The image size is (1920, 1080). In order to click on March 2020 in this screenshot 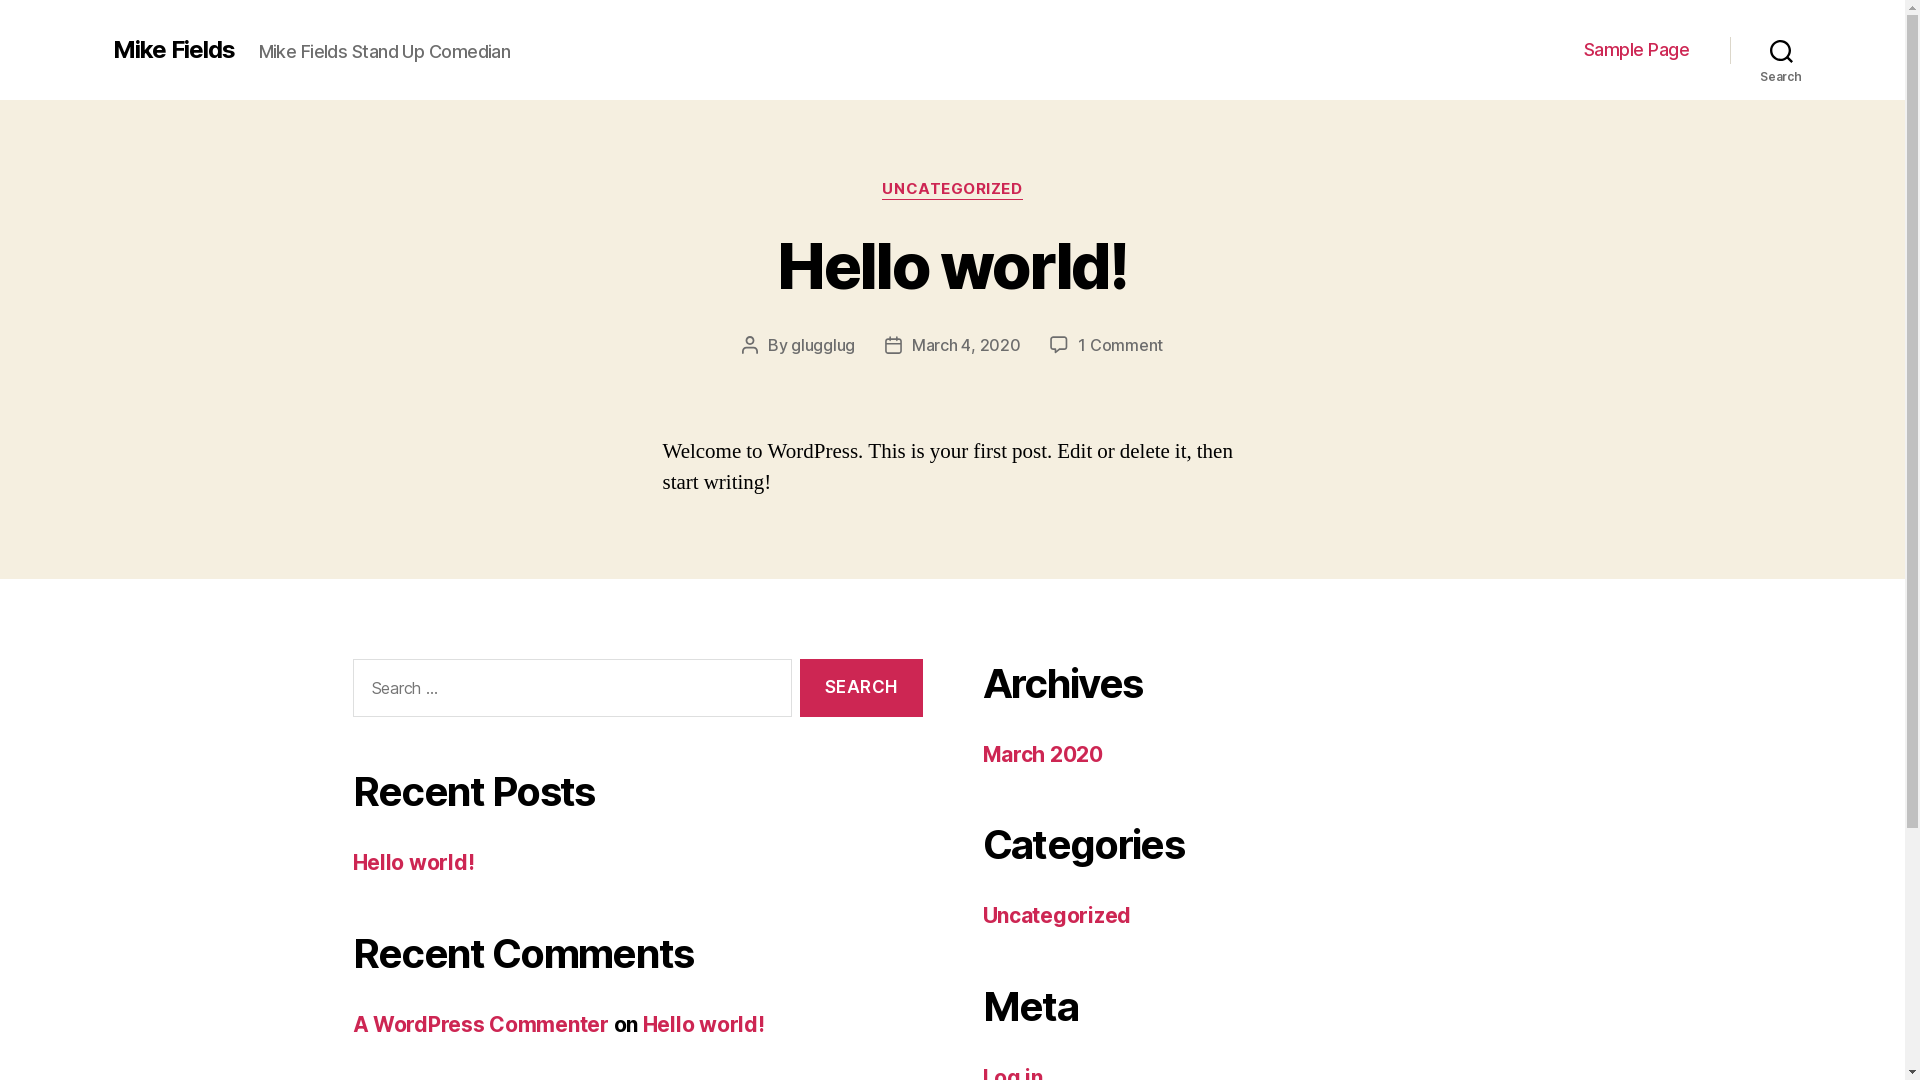, I will do `click(1042, 754)`.